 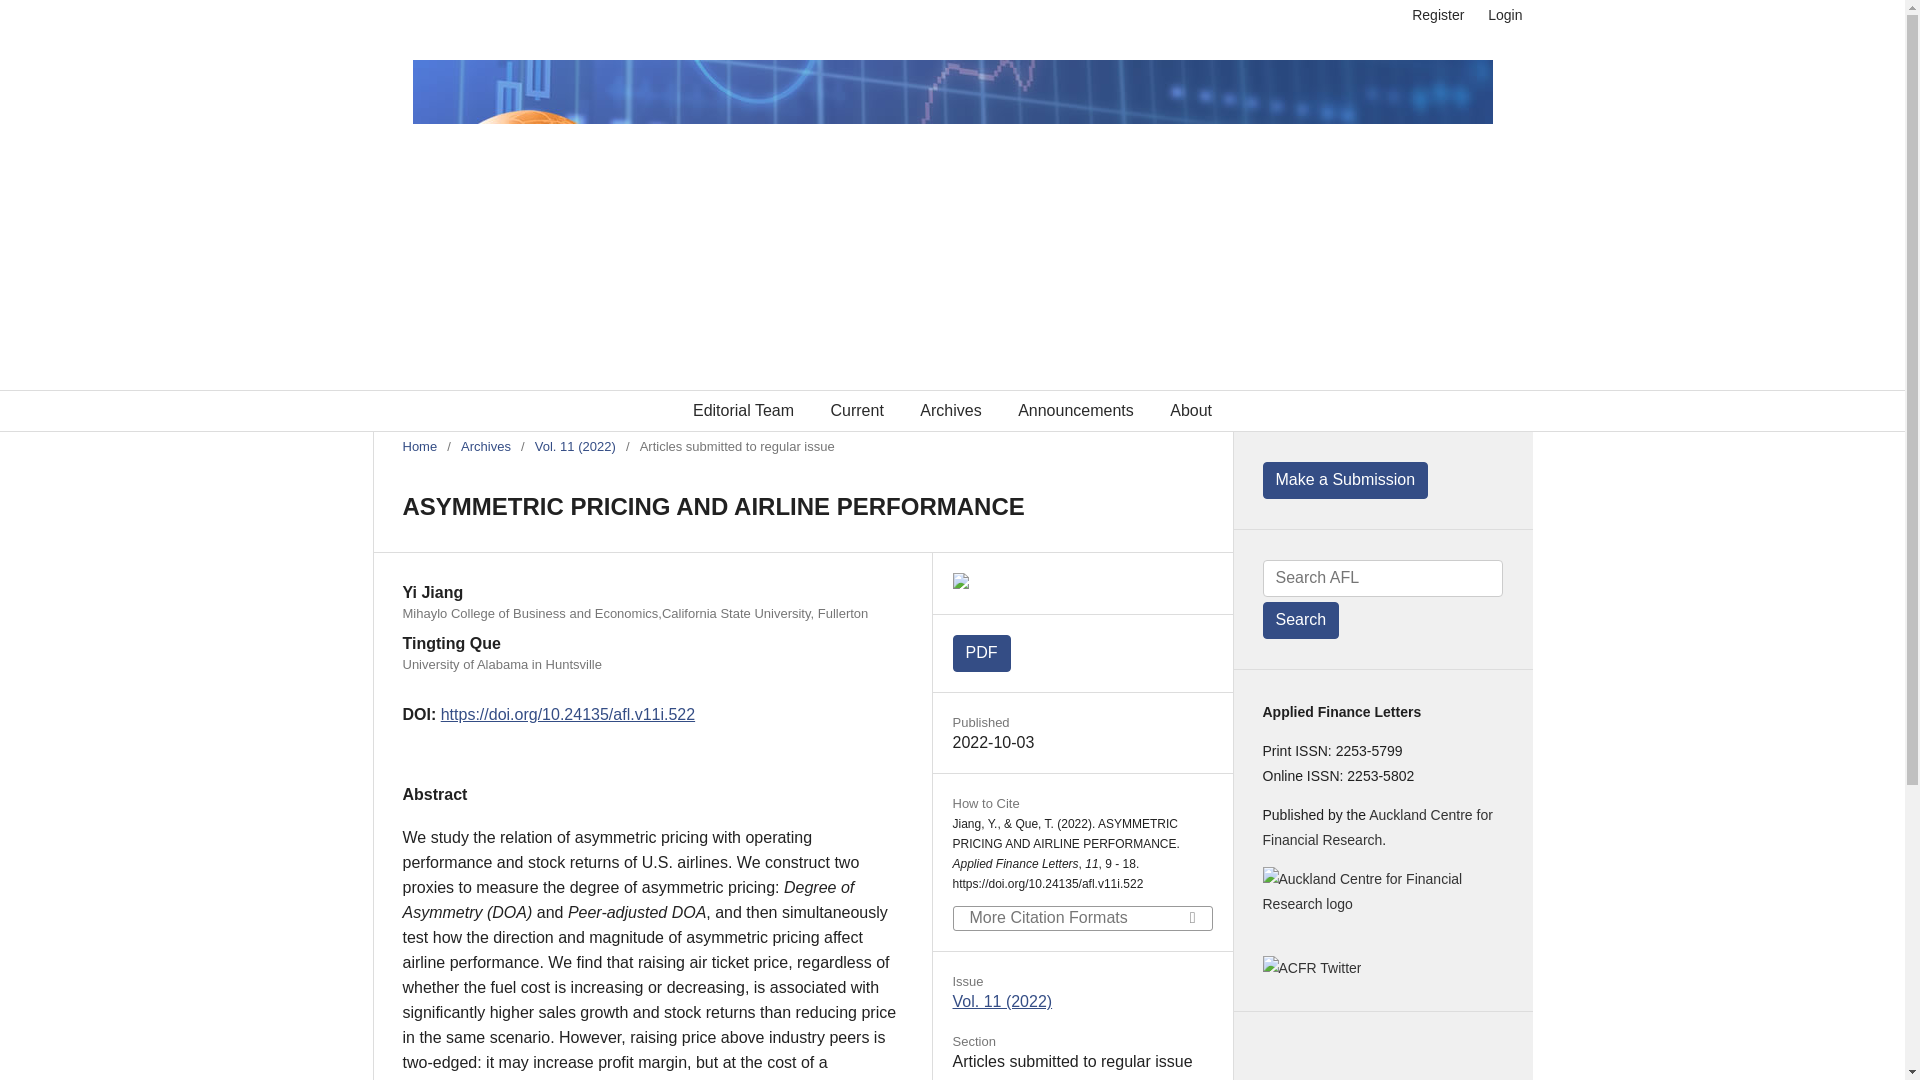 What do you see at coordinates (419, 446) in the screenshot?
I see `Home` at bounding box center [419, 446].